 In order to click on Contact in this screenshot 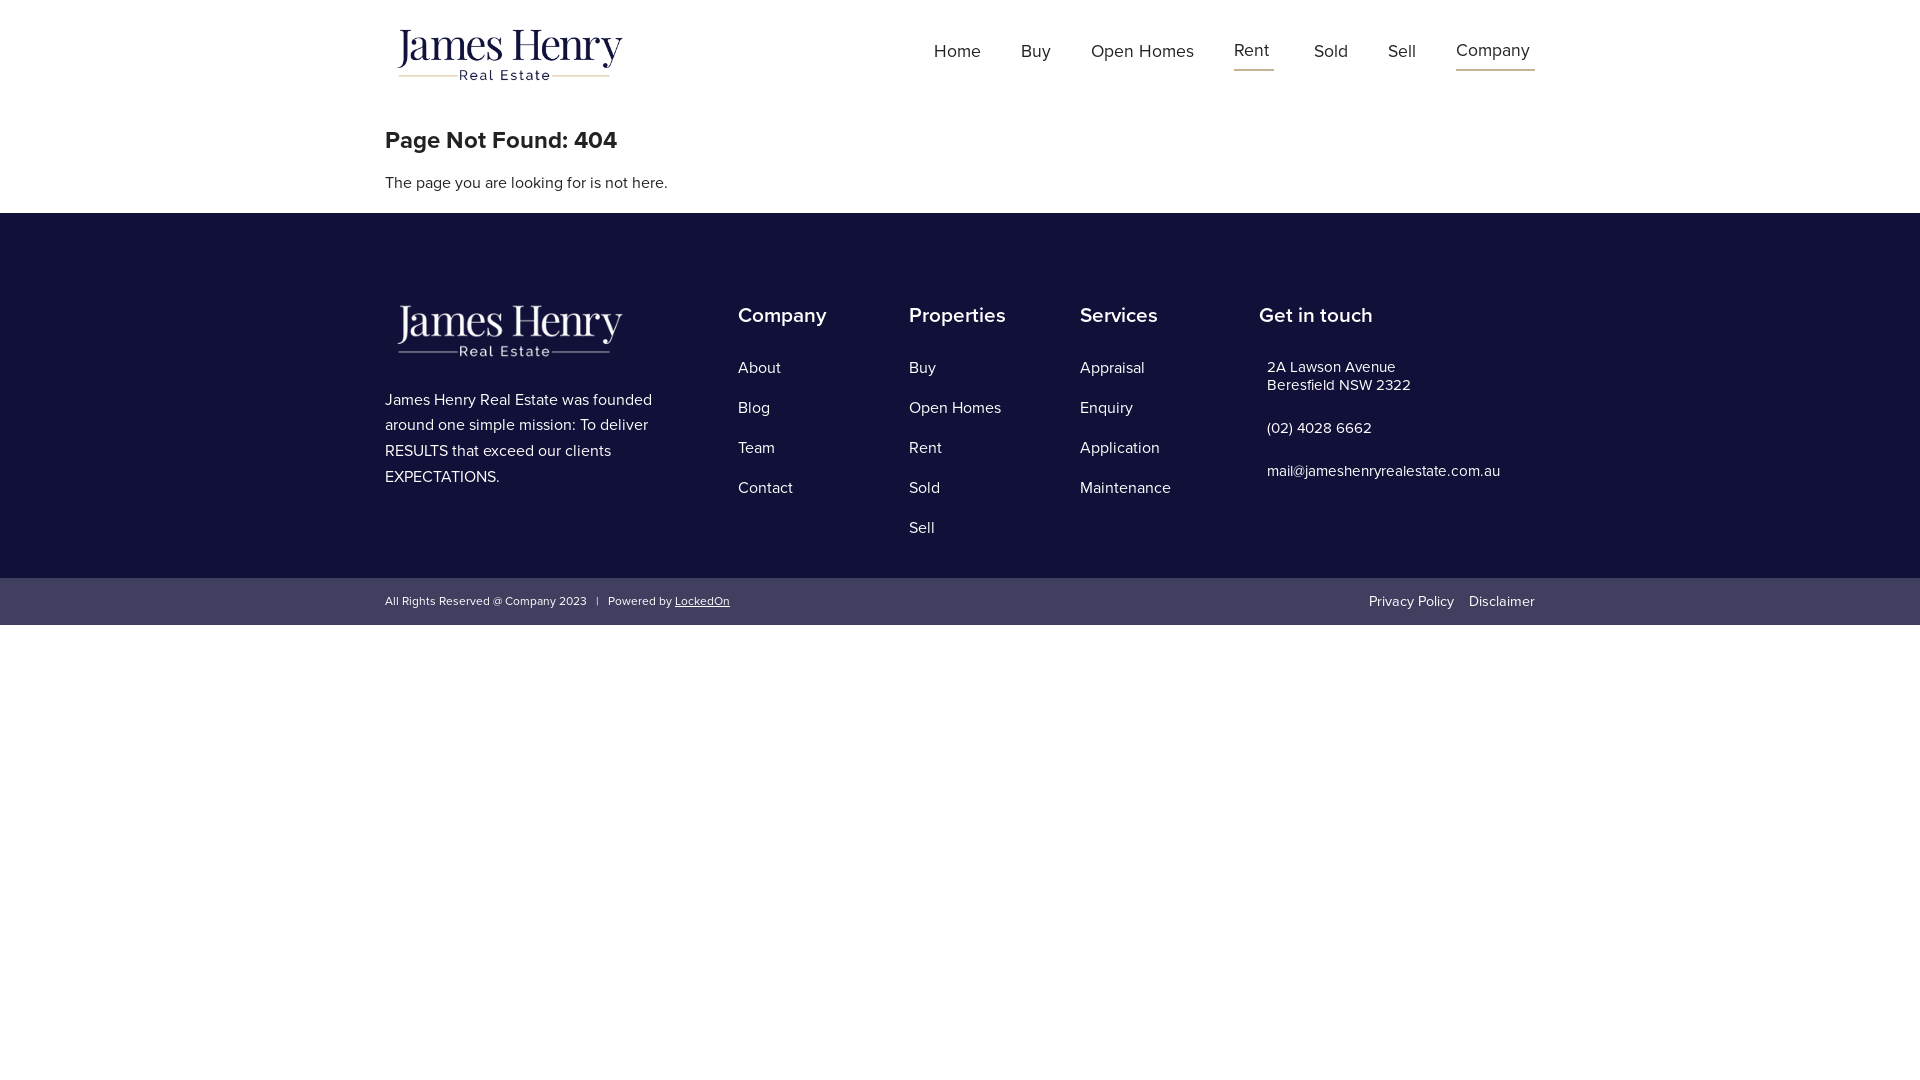, I will do `click(766, 488)`.